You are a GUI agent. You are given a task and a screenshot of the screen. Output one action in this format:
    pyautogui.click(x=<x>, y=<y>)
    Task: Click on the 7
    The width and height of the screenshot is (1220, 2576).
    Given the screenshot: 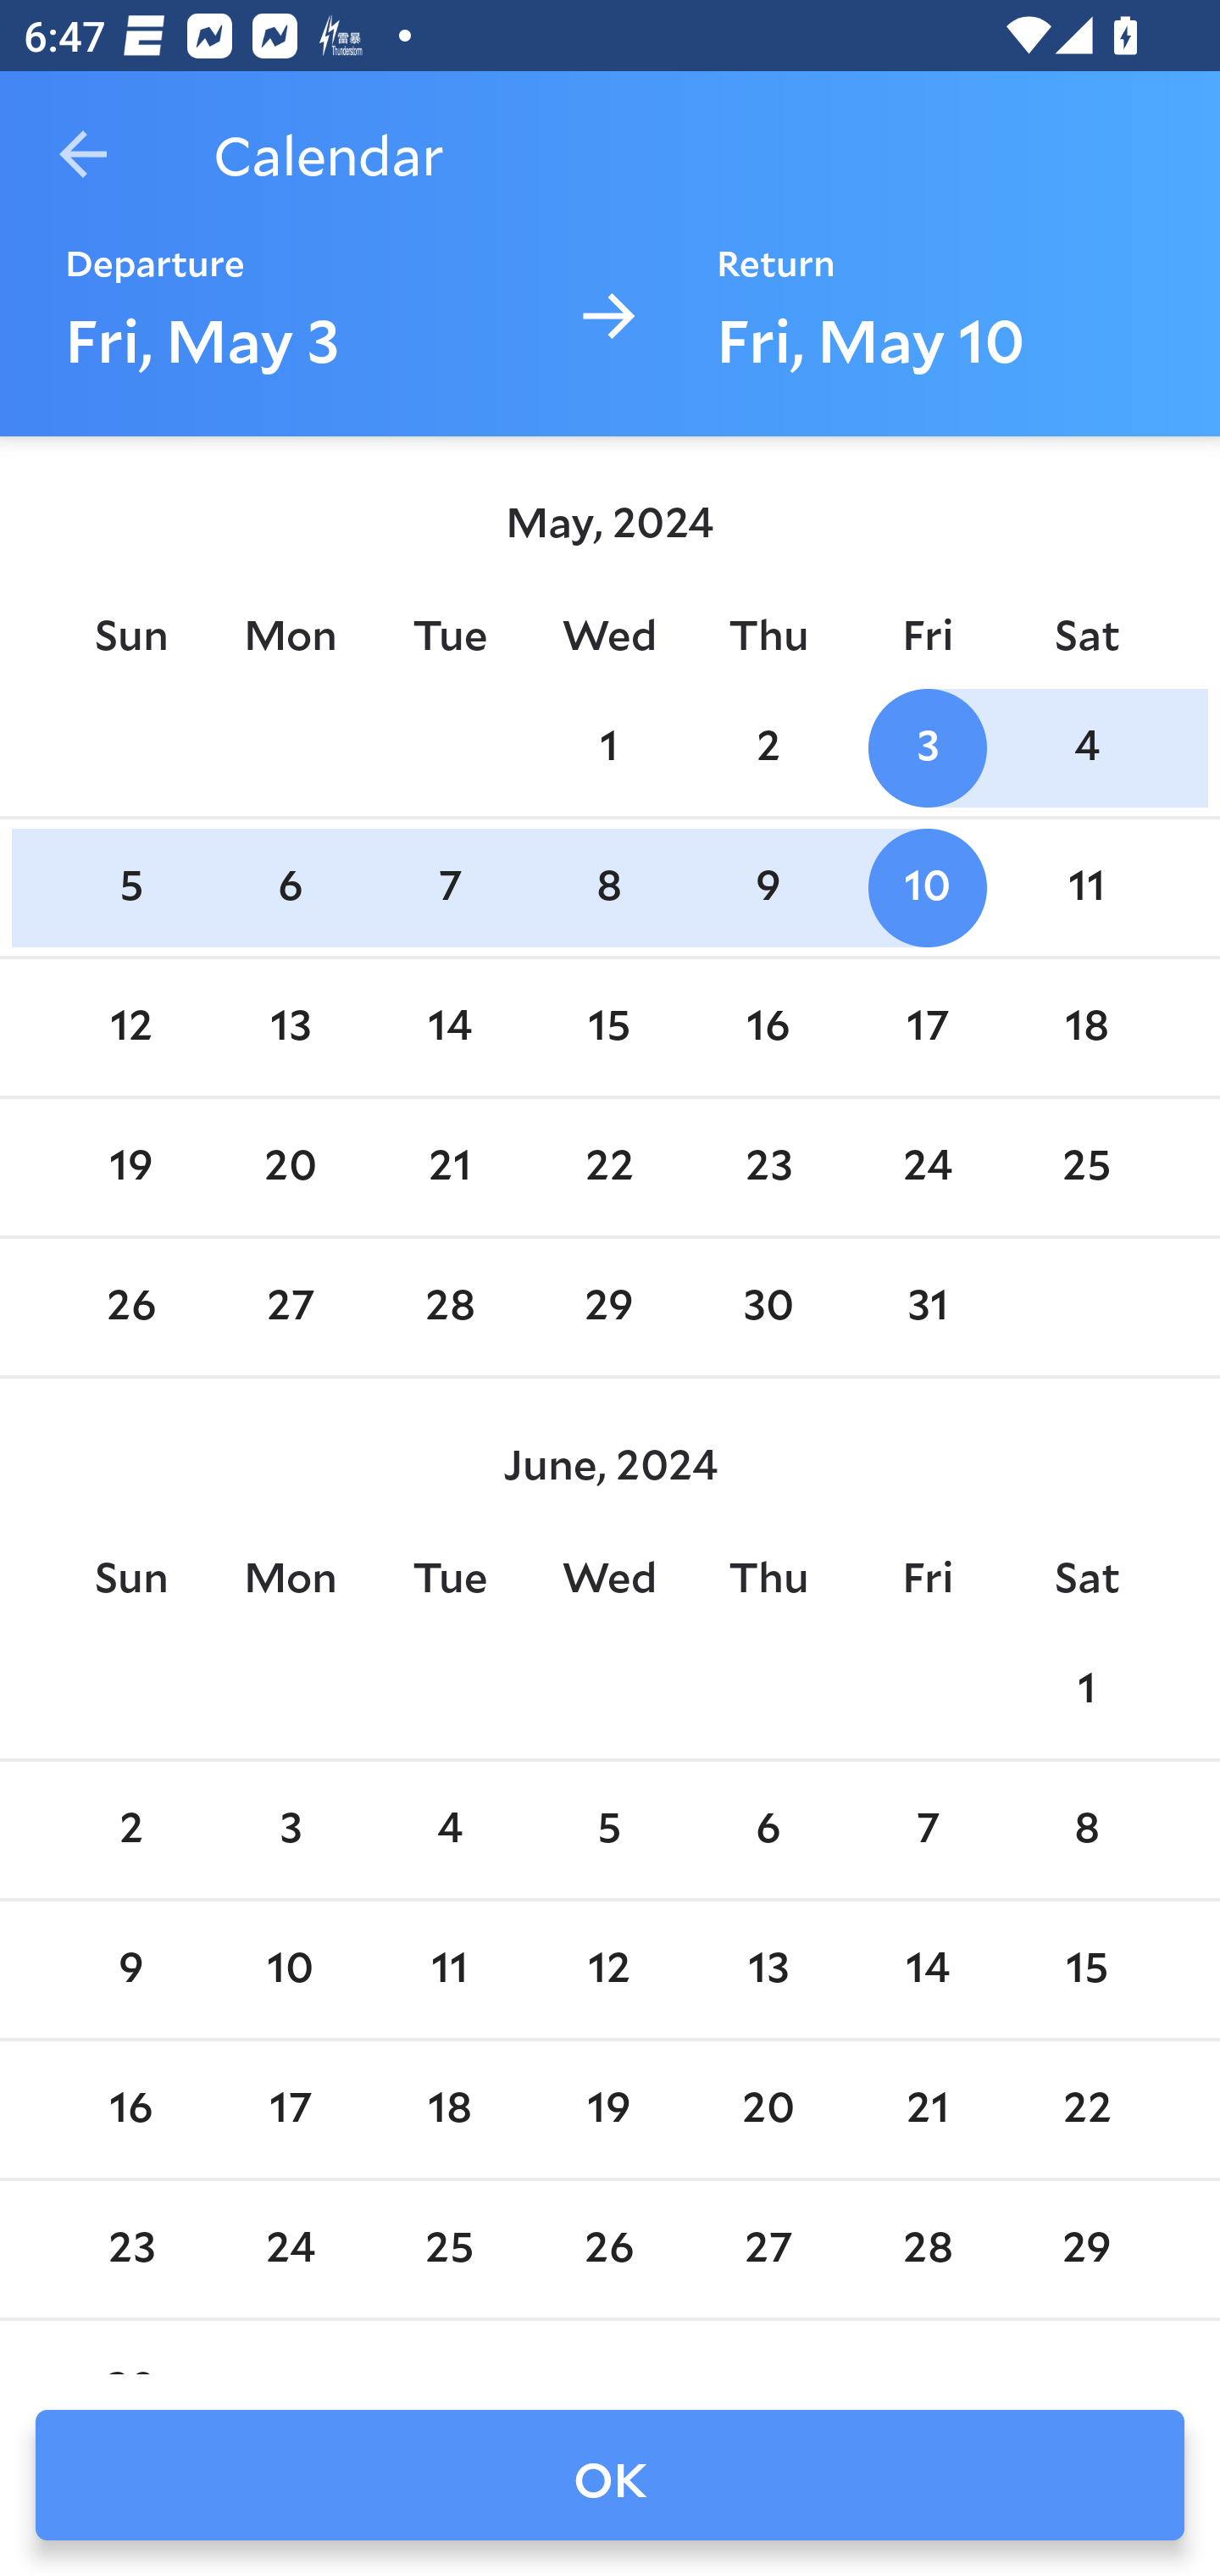 What is the action you would take?
    pyautogui.click(x=927, y=1831)
    